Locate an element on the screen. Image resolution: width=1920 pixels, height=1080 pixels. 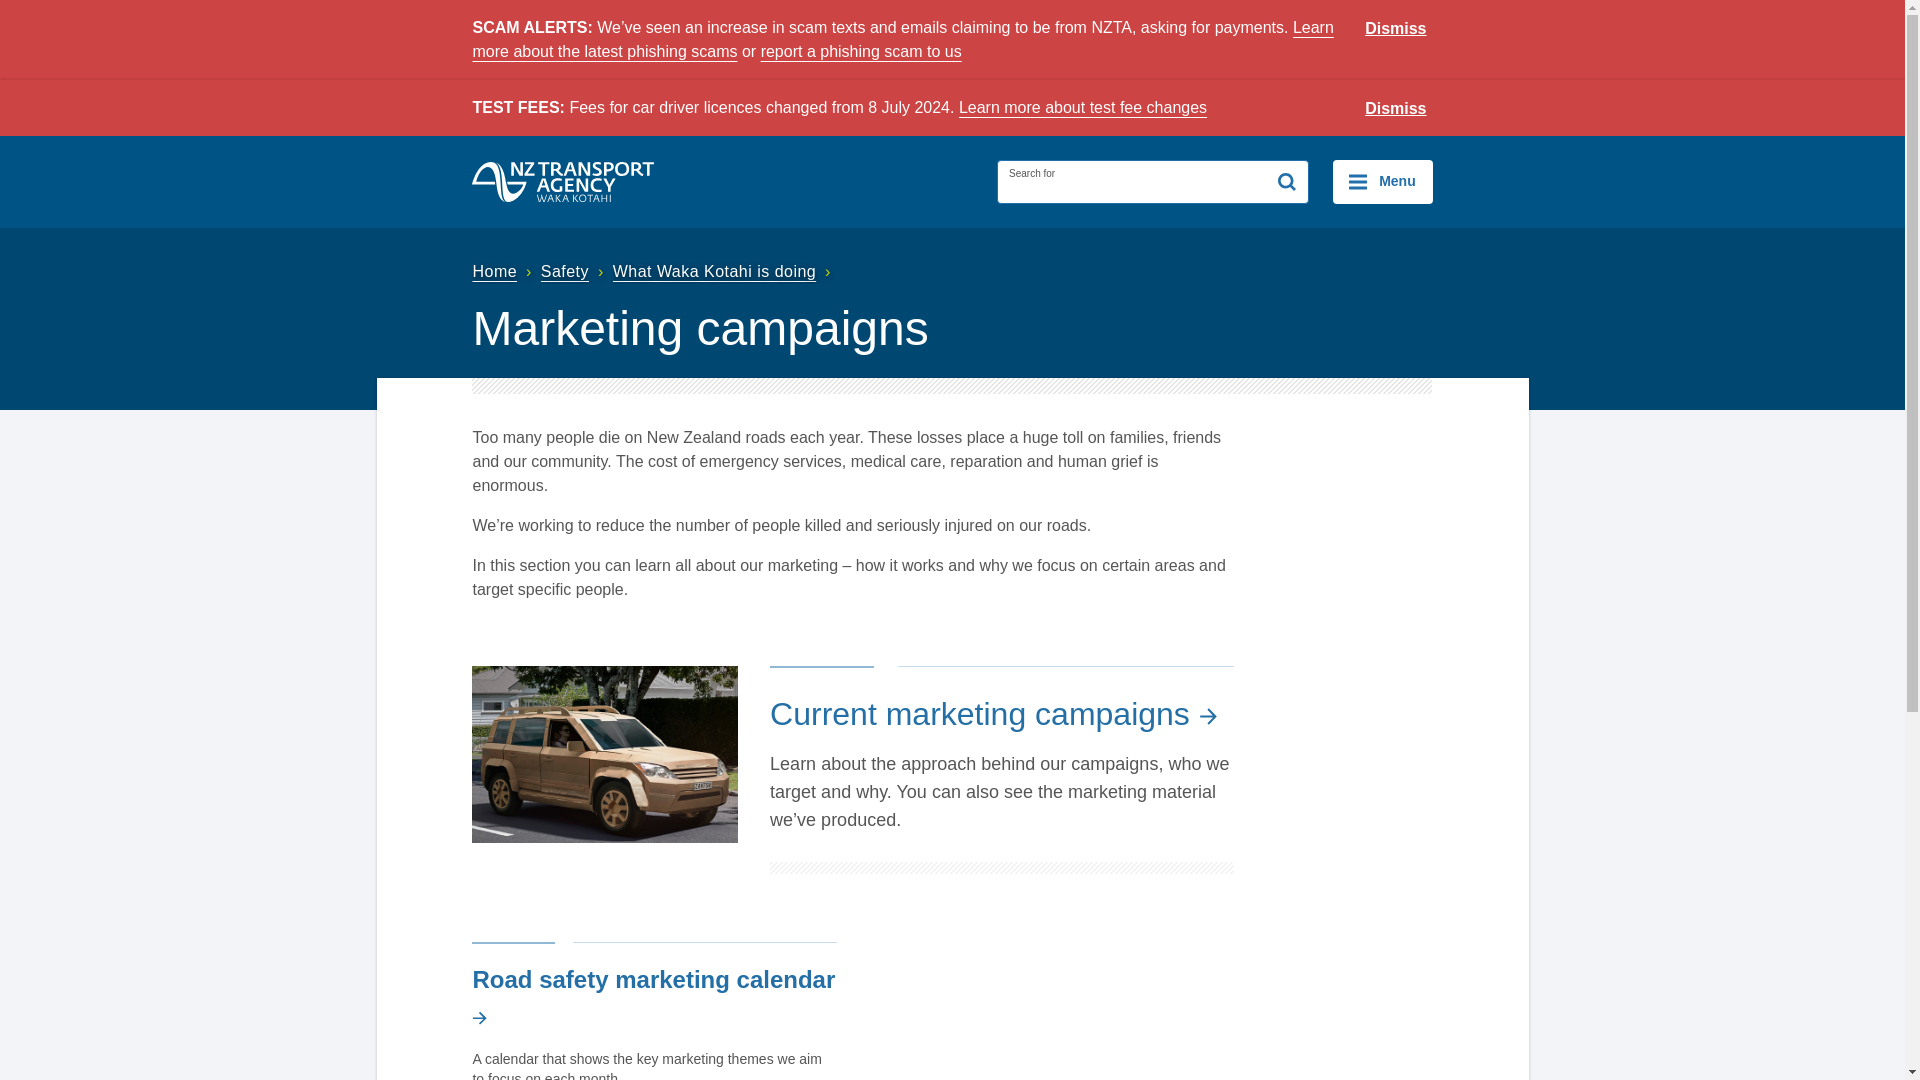
Learn more about test fee changes is located at coordinates (1082, 107).